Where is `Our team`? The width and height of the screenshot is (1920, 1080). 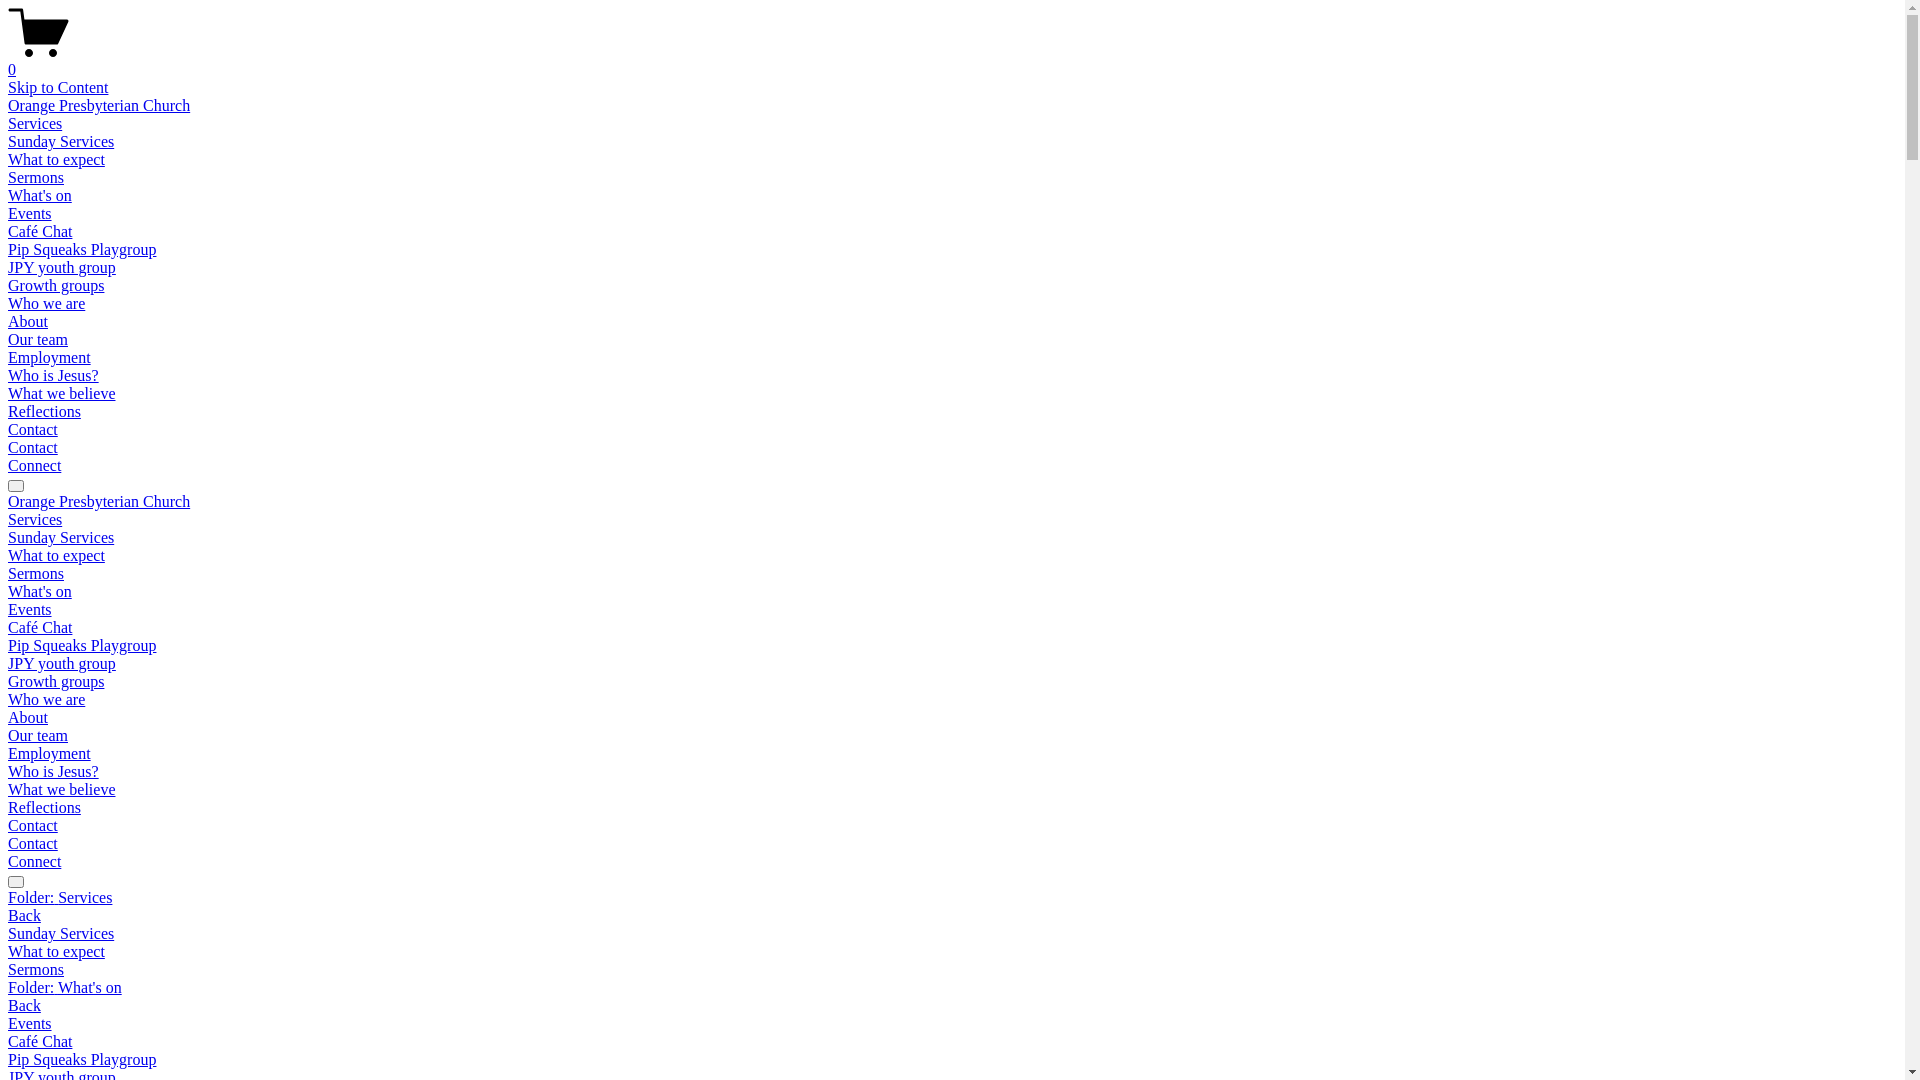 Our team is located at coordinates (38, 736).